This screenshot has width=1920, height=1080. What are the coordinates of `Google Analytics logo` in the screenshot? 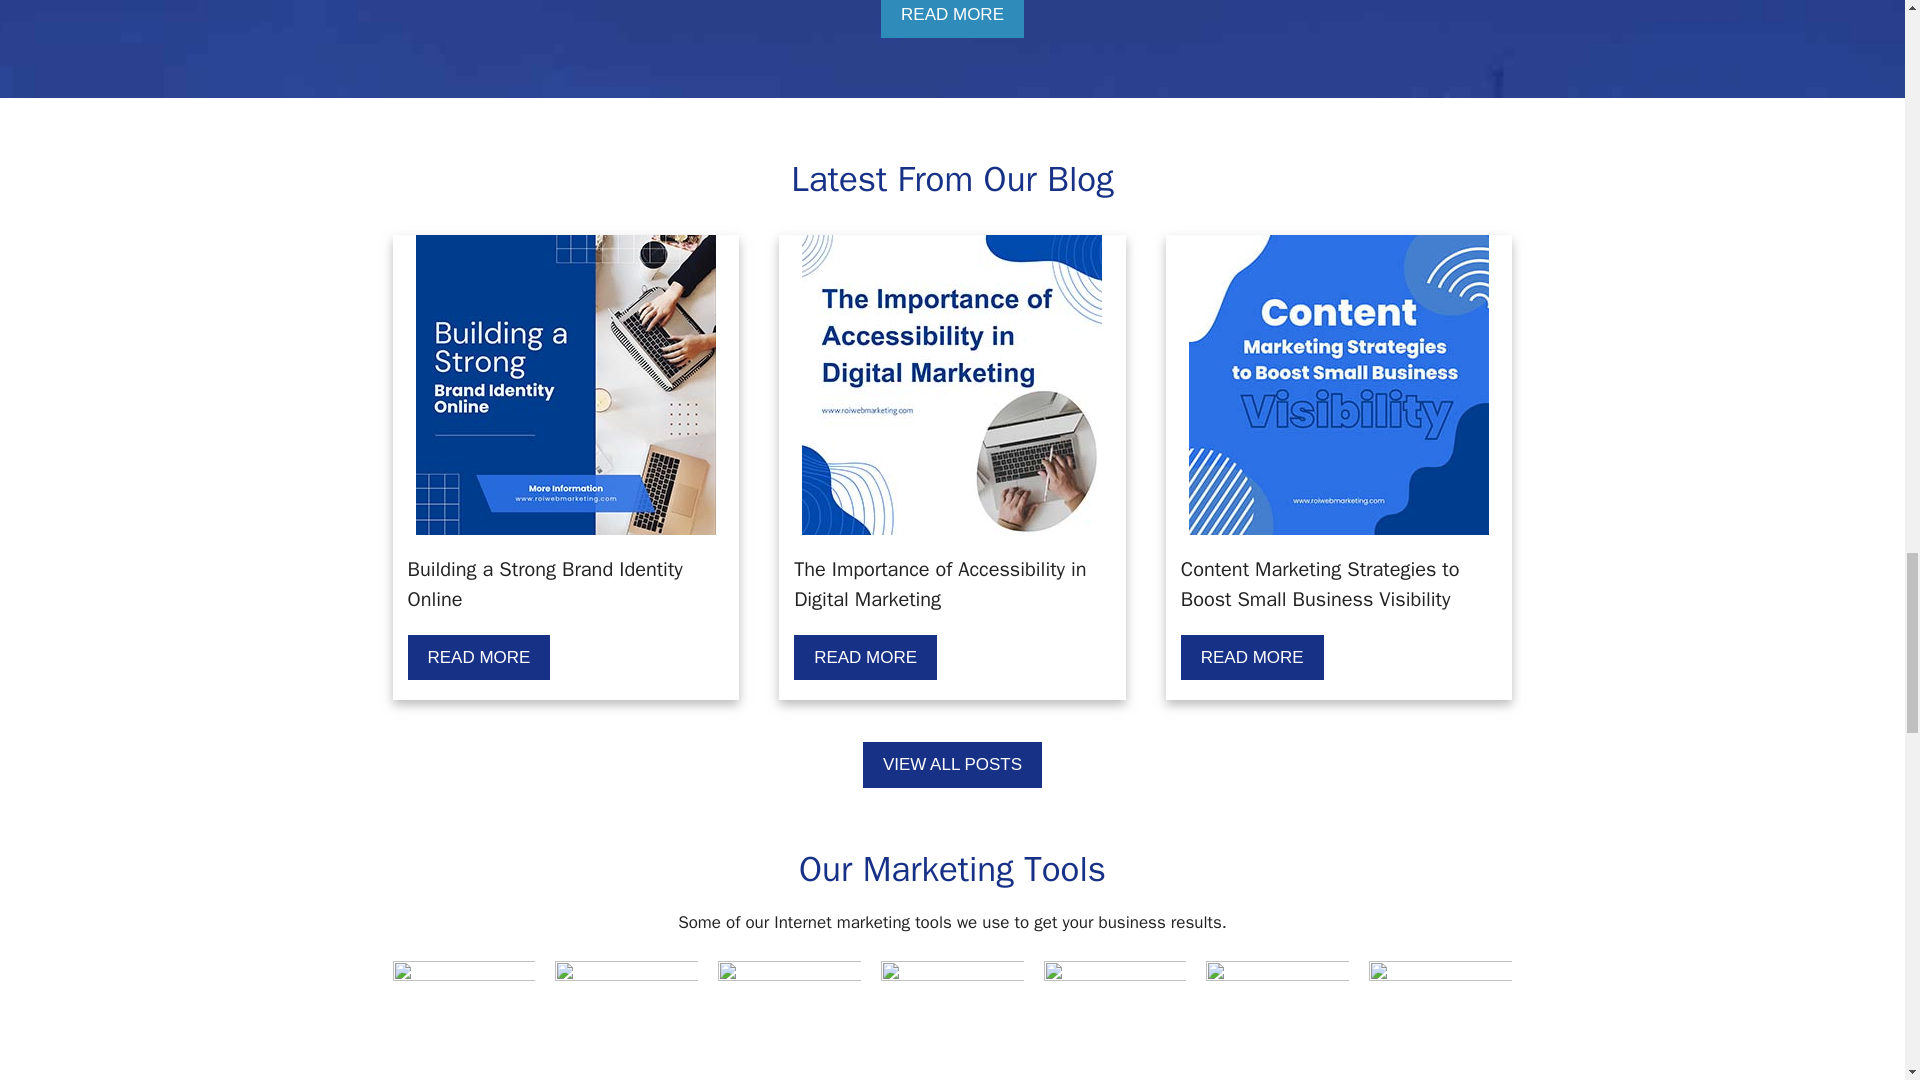 It's located at (1115, 1020).